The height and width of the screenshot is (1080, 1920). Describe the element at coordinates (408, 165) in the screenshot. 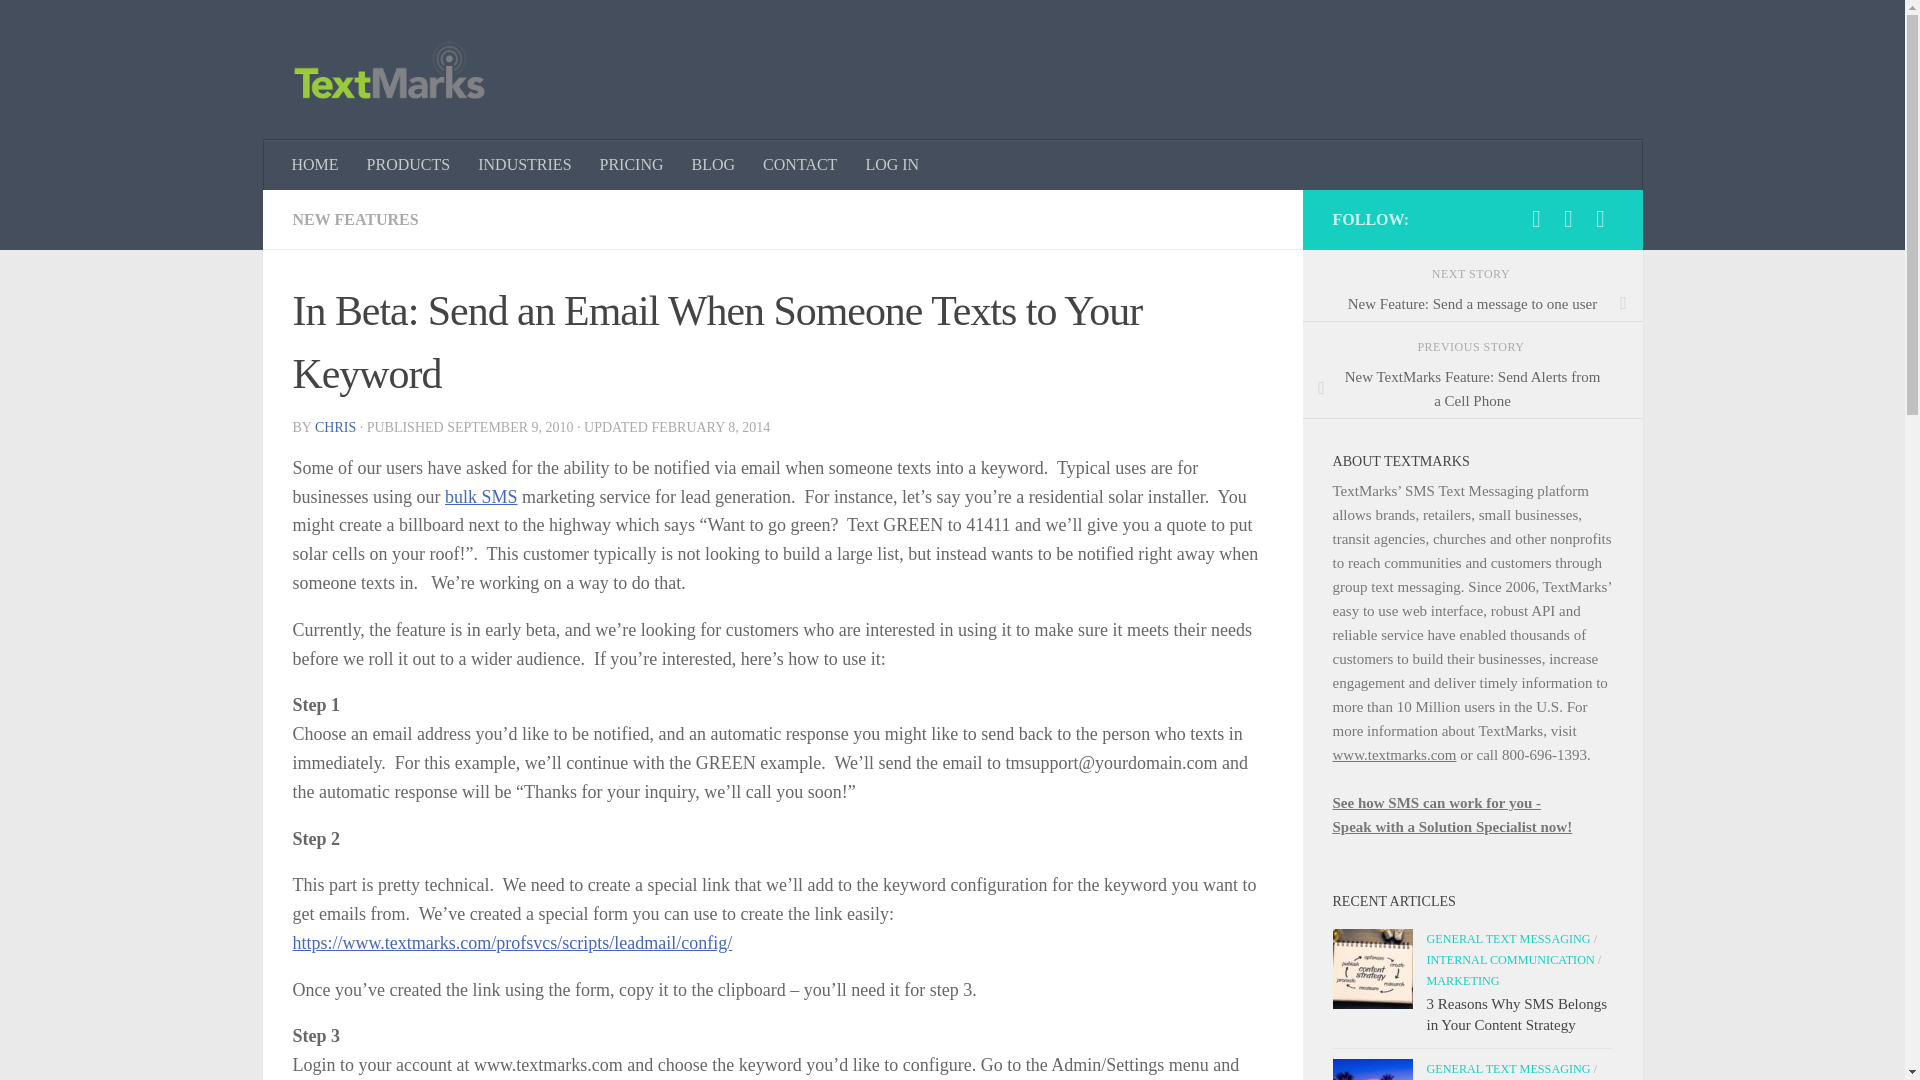

I see `PRODUCTS` at that location.